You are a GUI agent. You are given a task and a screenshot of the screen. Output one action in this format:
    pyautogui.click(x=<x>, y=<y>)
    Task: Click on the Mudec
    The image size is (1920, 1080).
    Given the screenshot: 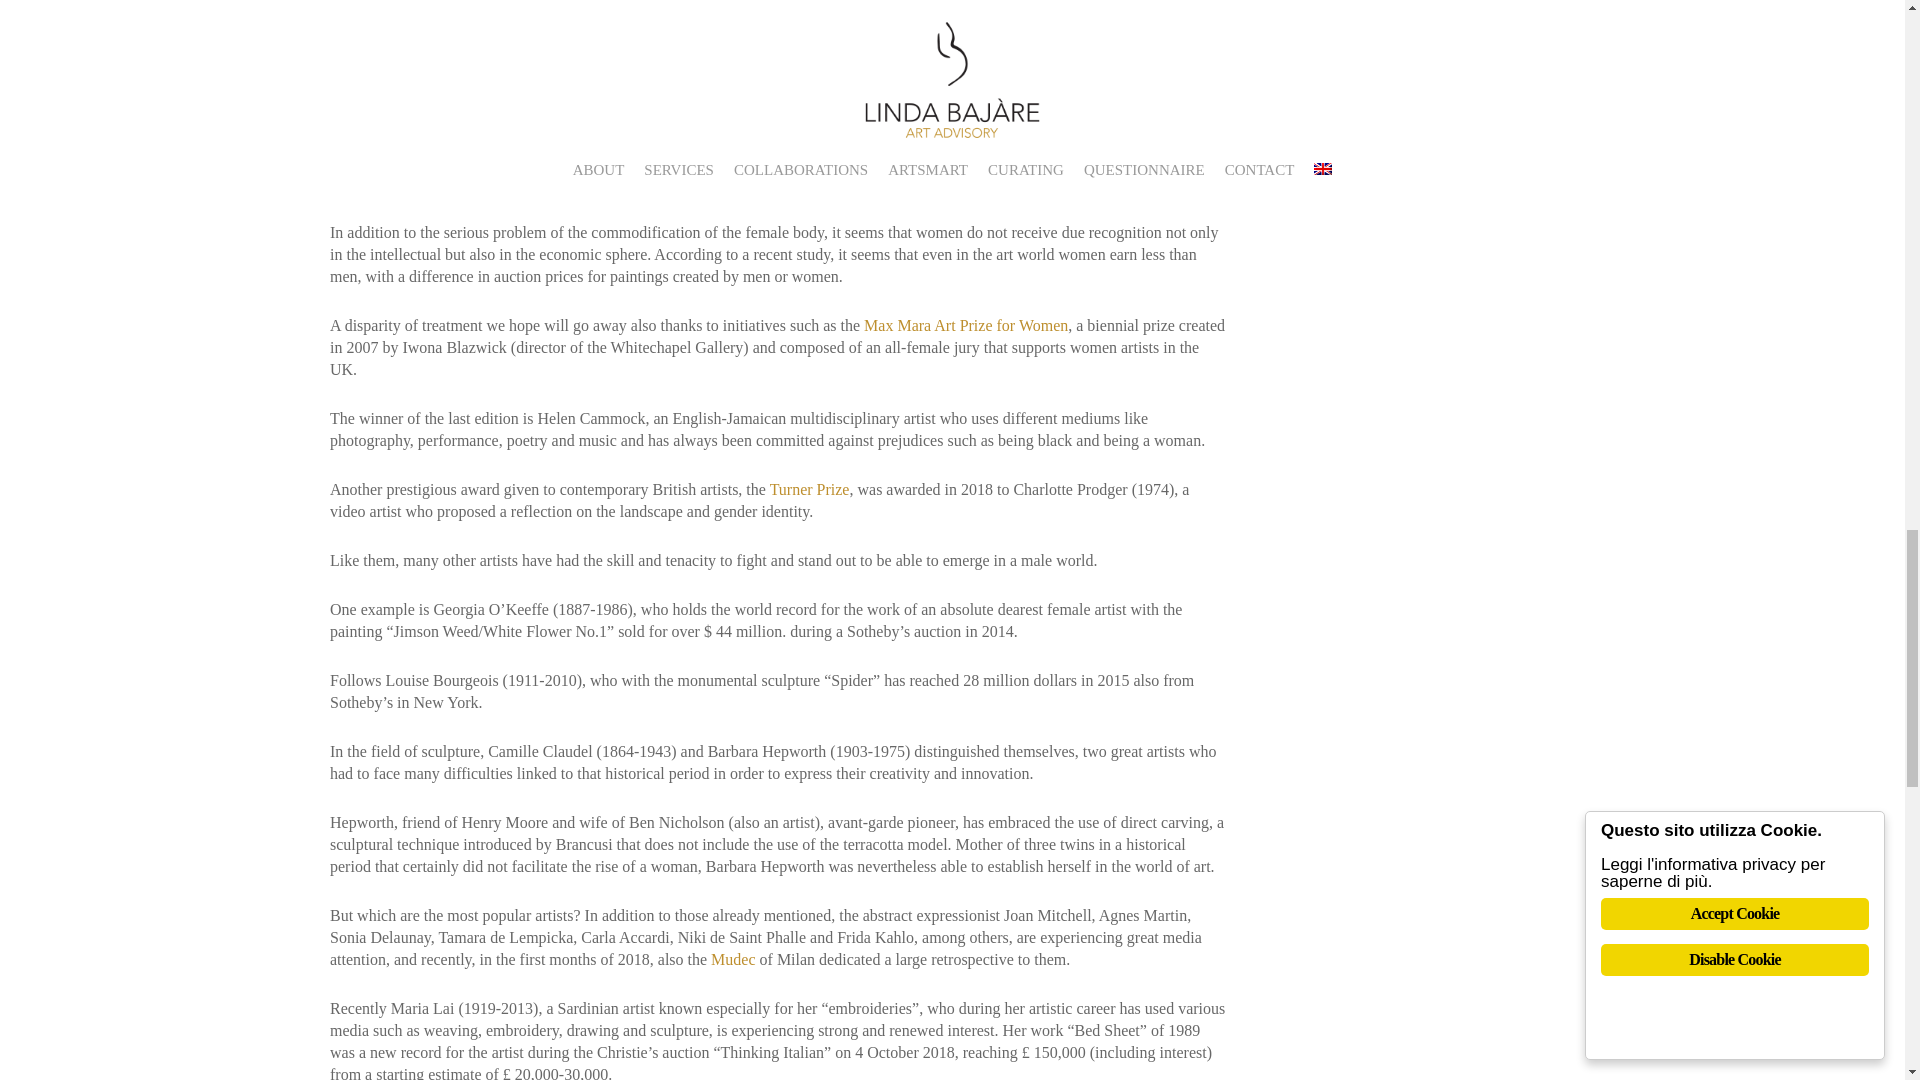 What is the action you would take?
    pyautogui.click(x=732, y=959)
    